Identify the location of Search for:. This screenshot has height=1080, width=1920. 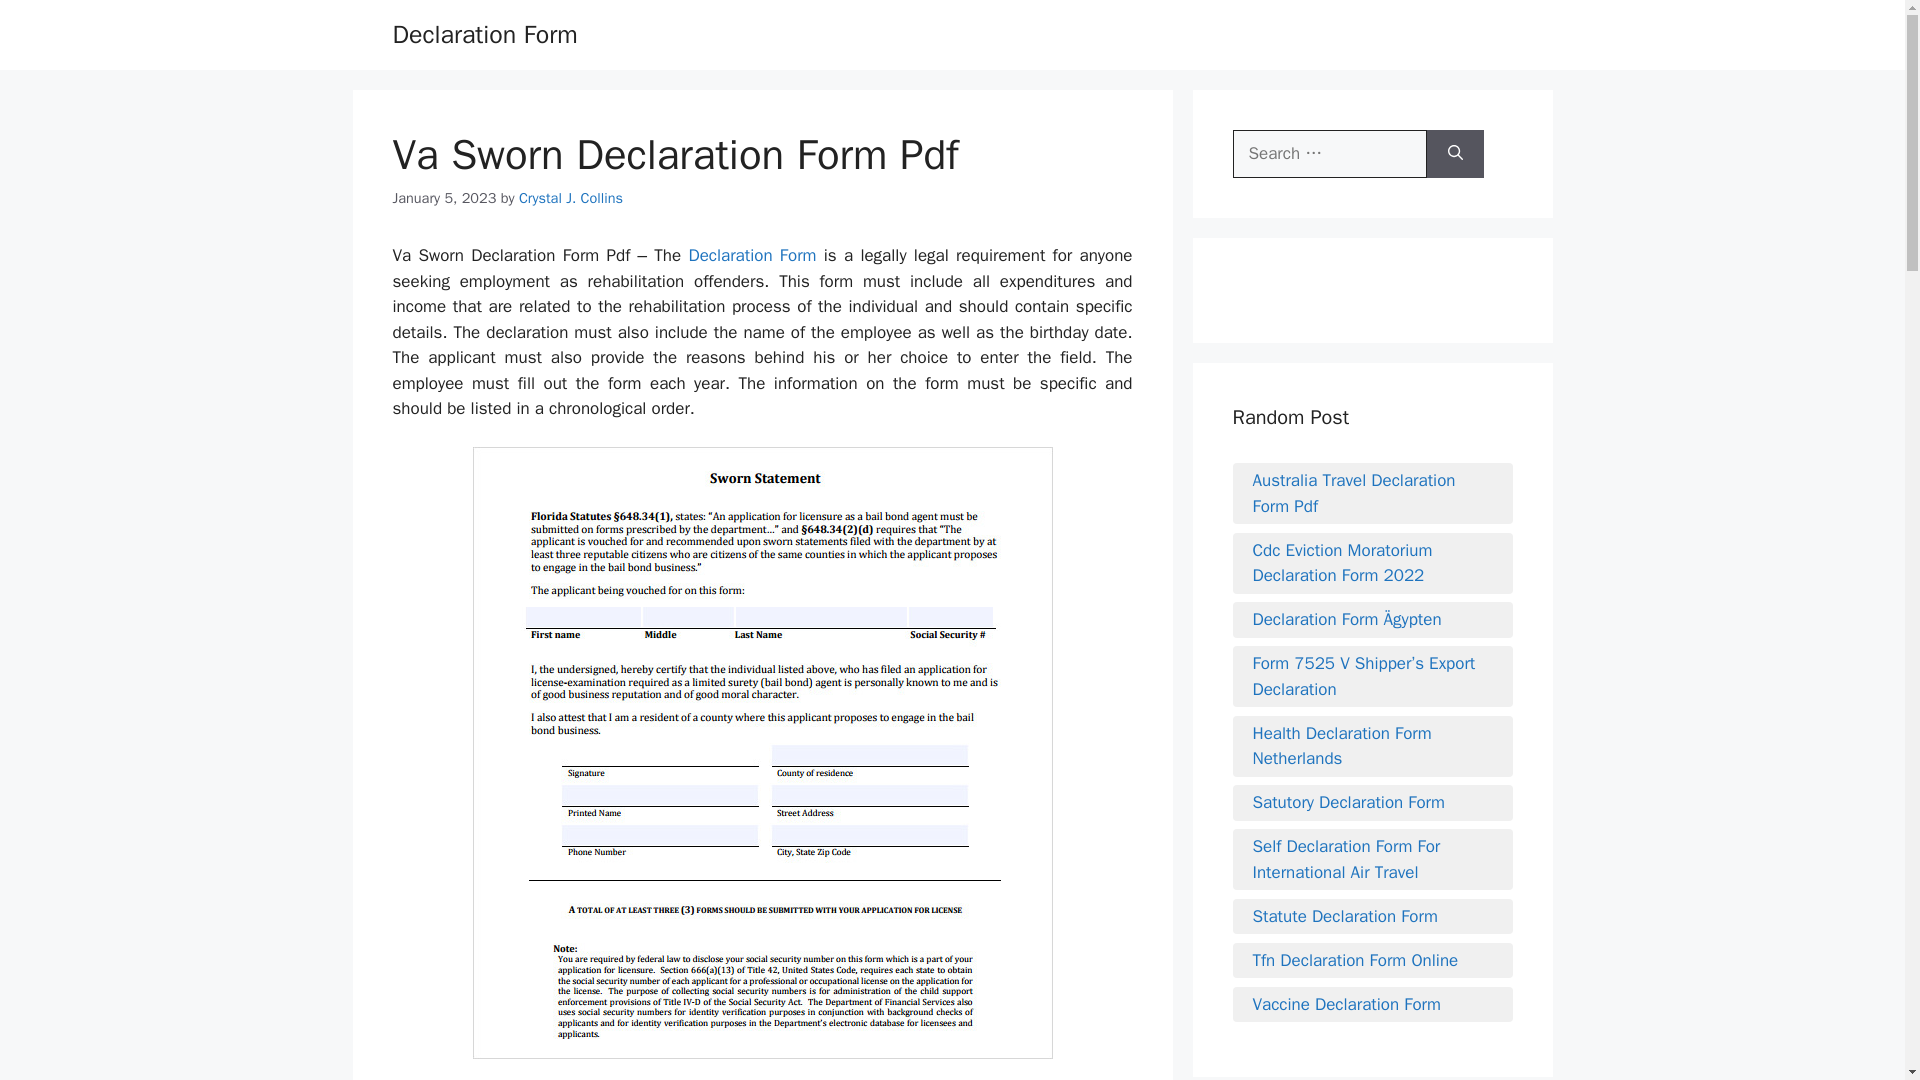
(1329, 154).